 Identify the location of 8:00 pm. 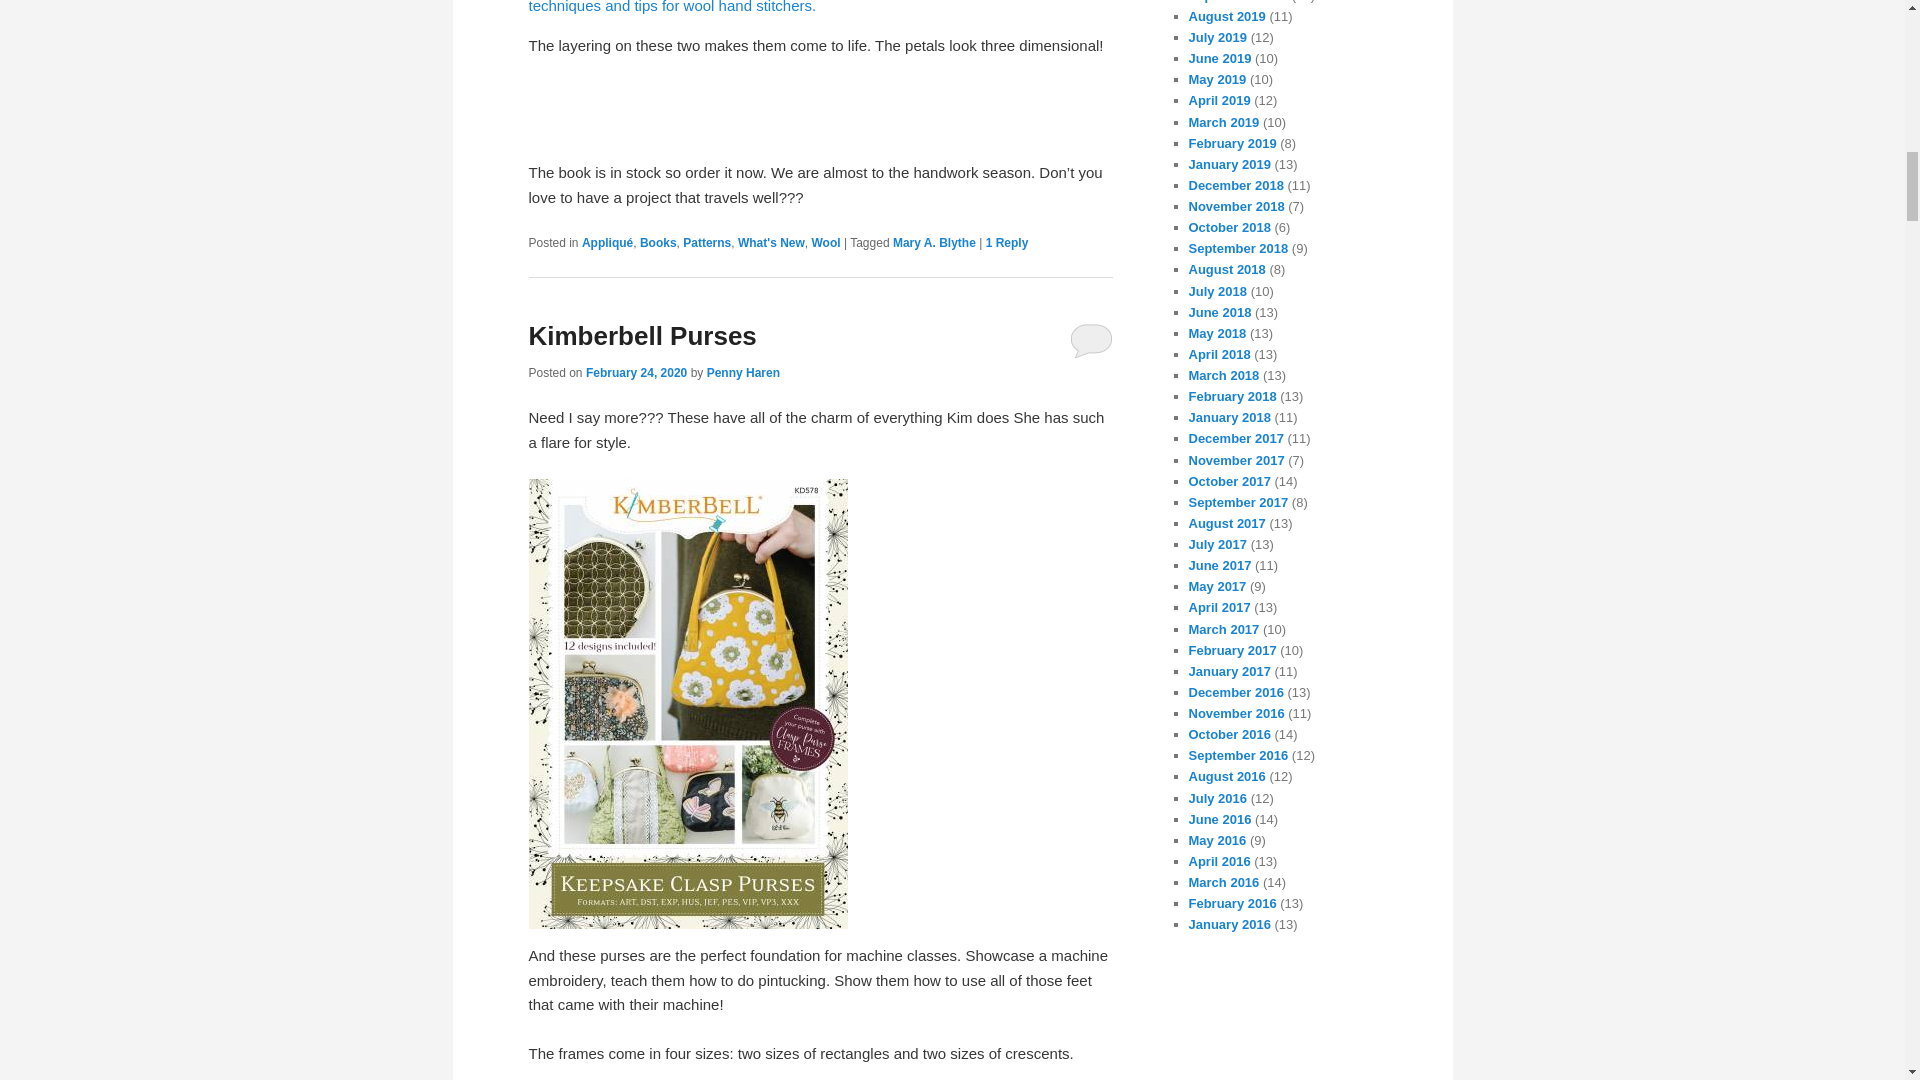
(636, 373).